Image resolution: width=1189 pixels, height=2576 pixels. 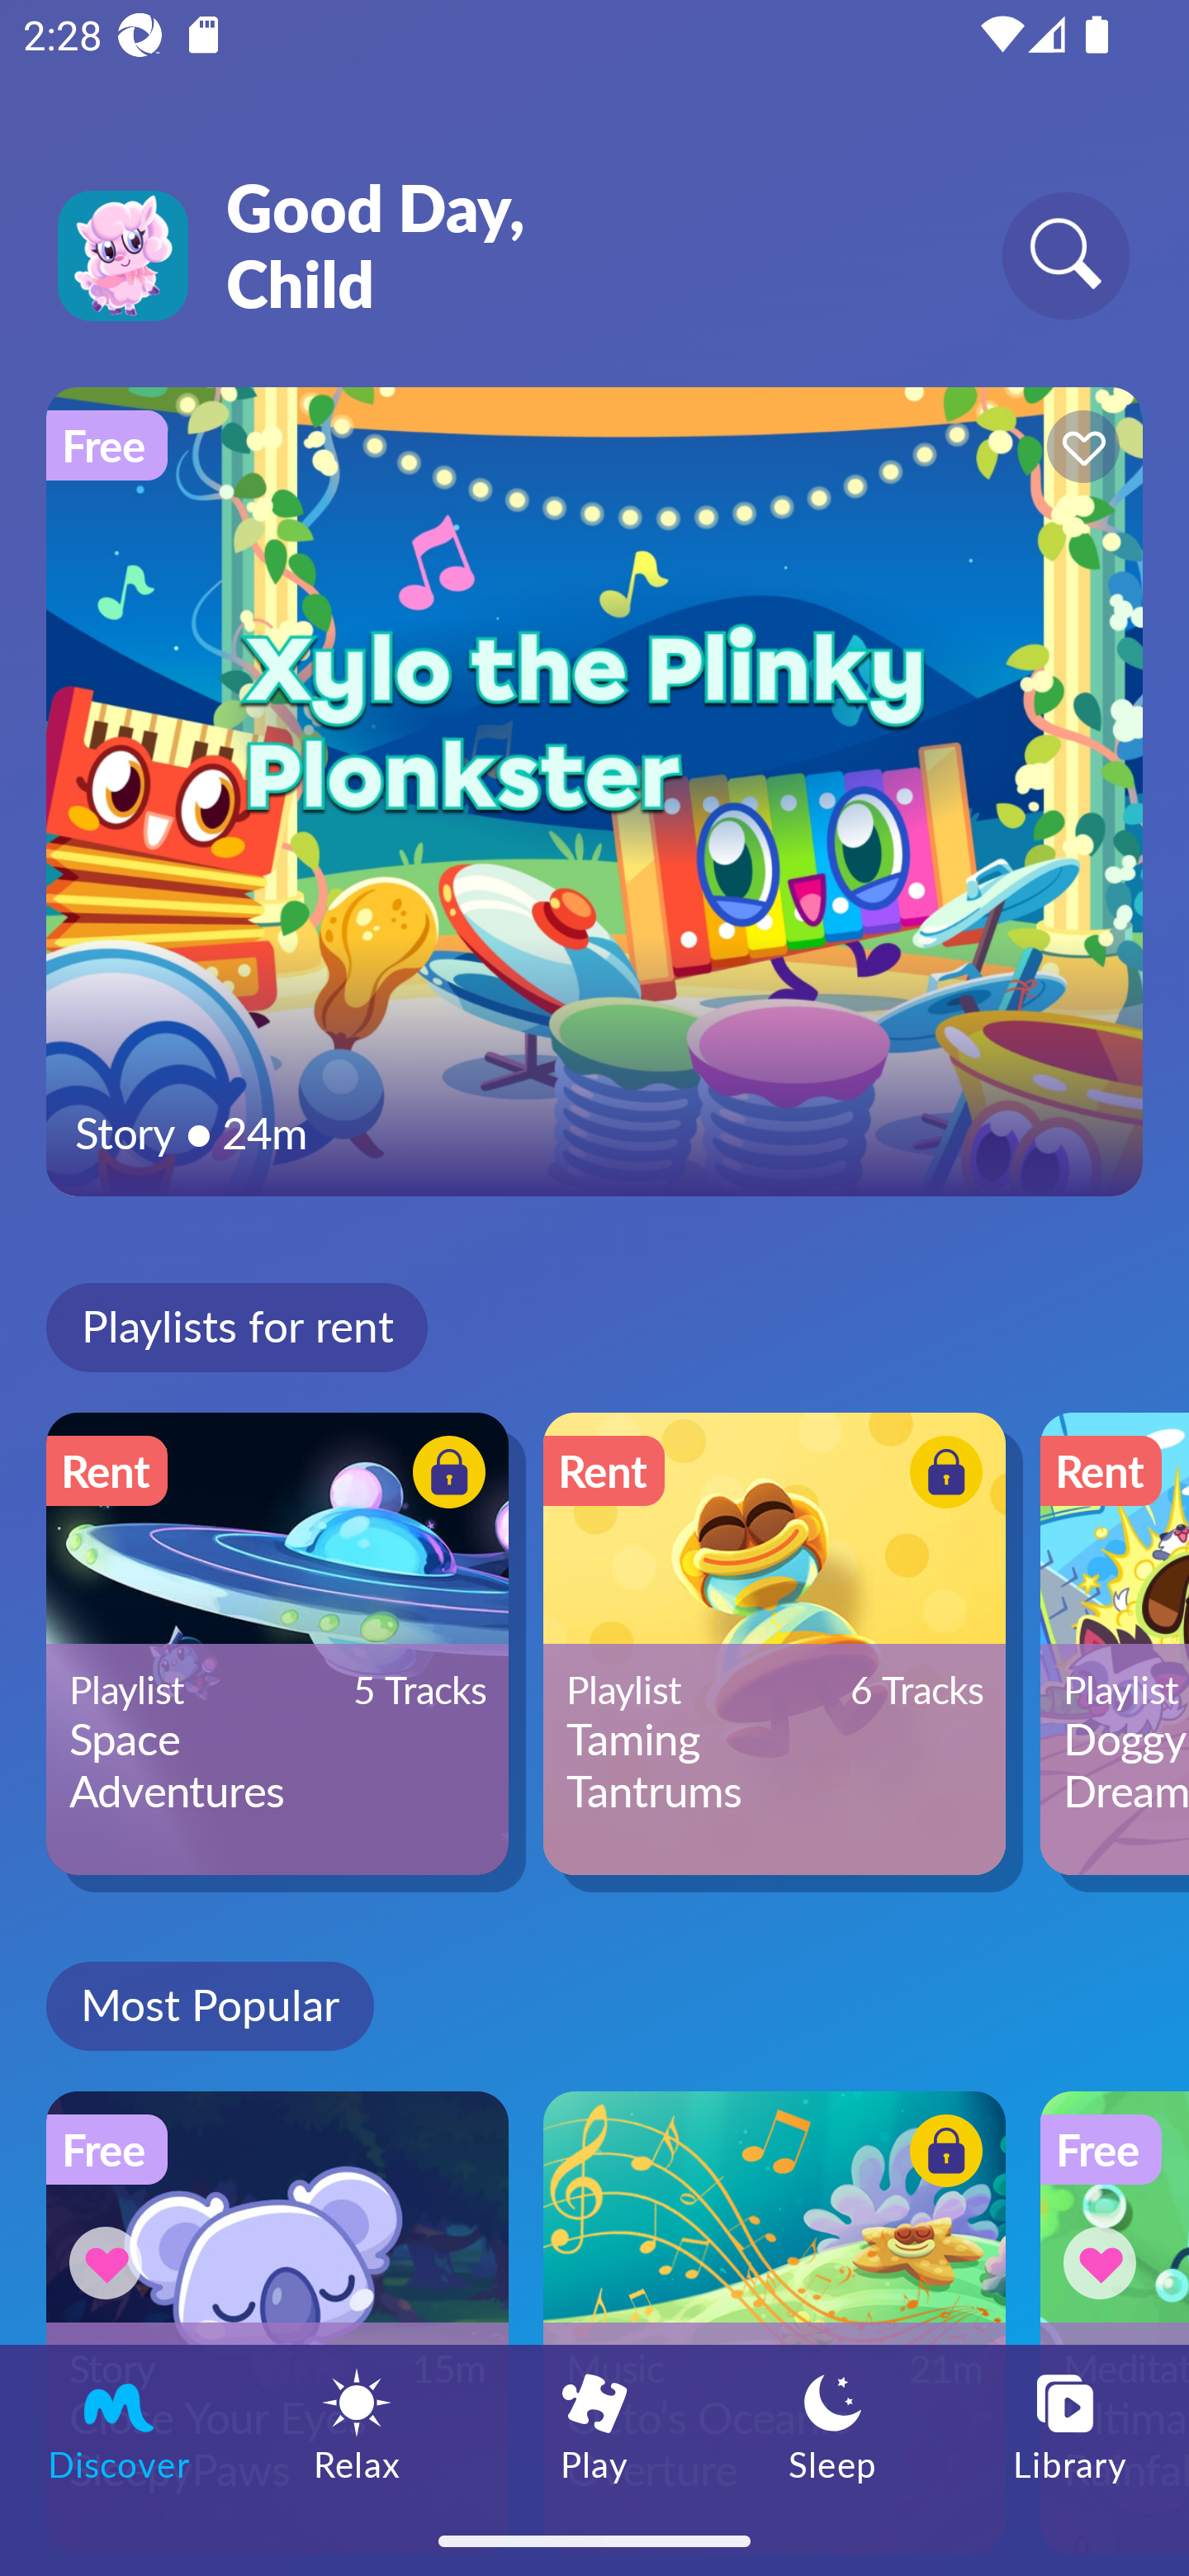 What do you see at coordinates (941, 2156) in the screenshot?
I see `Button` at bounding box center [941, 2156].